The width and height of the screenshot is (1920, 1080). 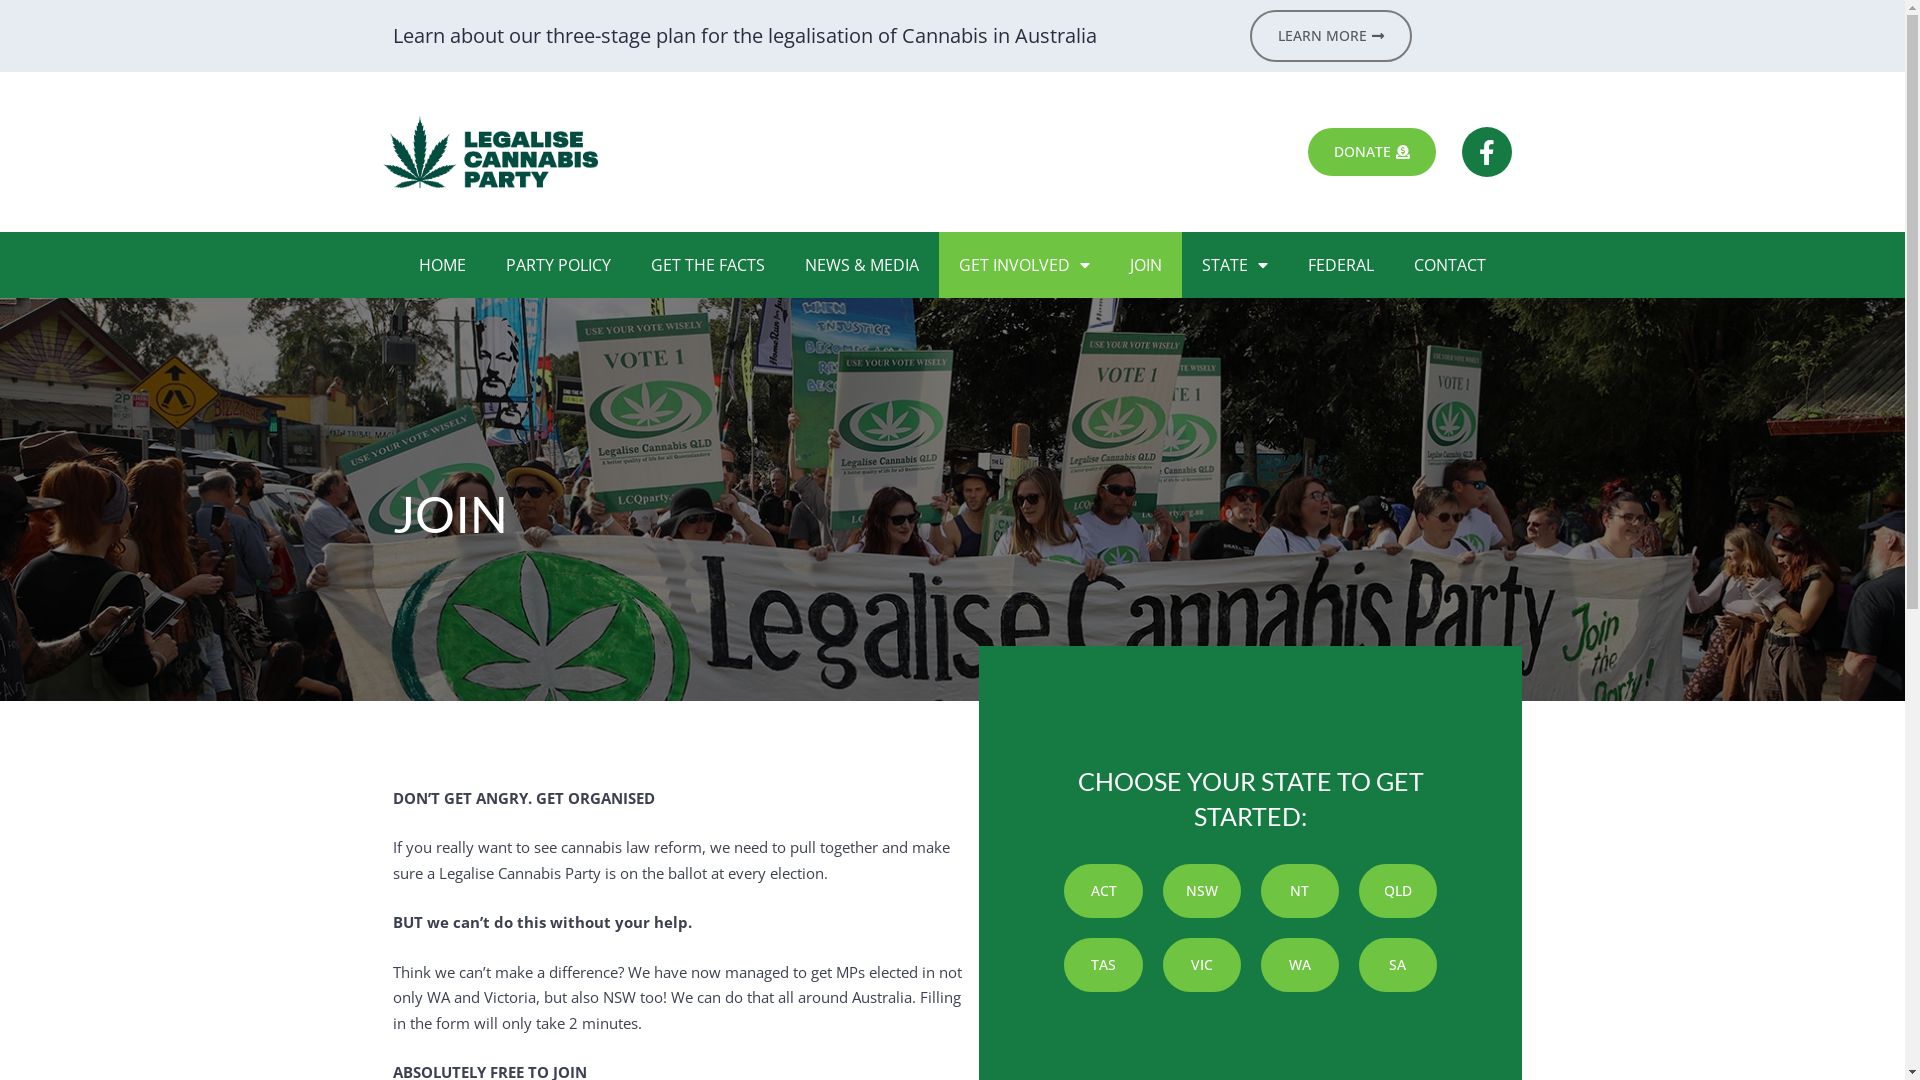 I want to click on GET THE FACTS, so click(x=708, y=265).